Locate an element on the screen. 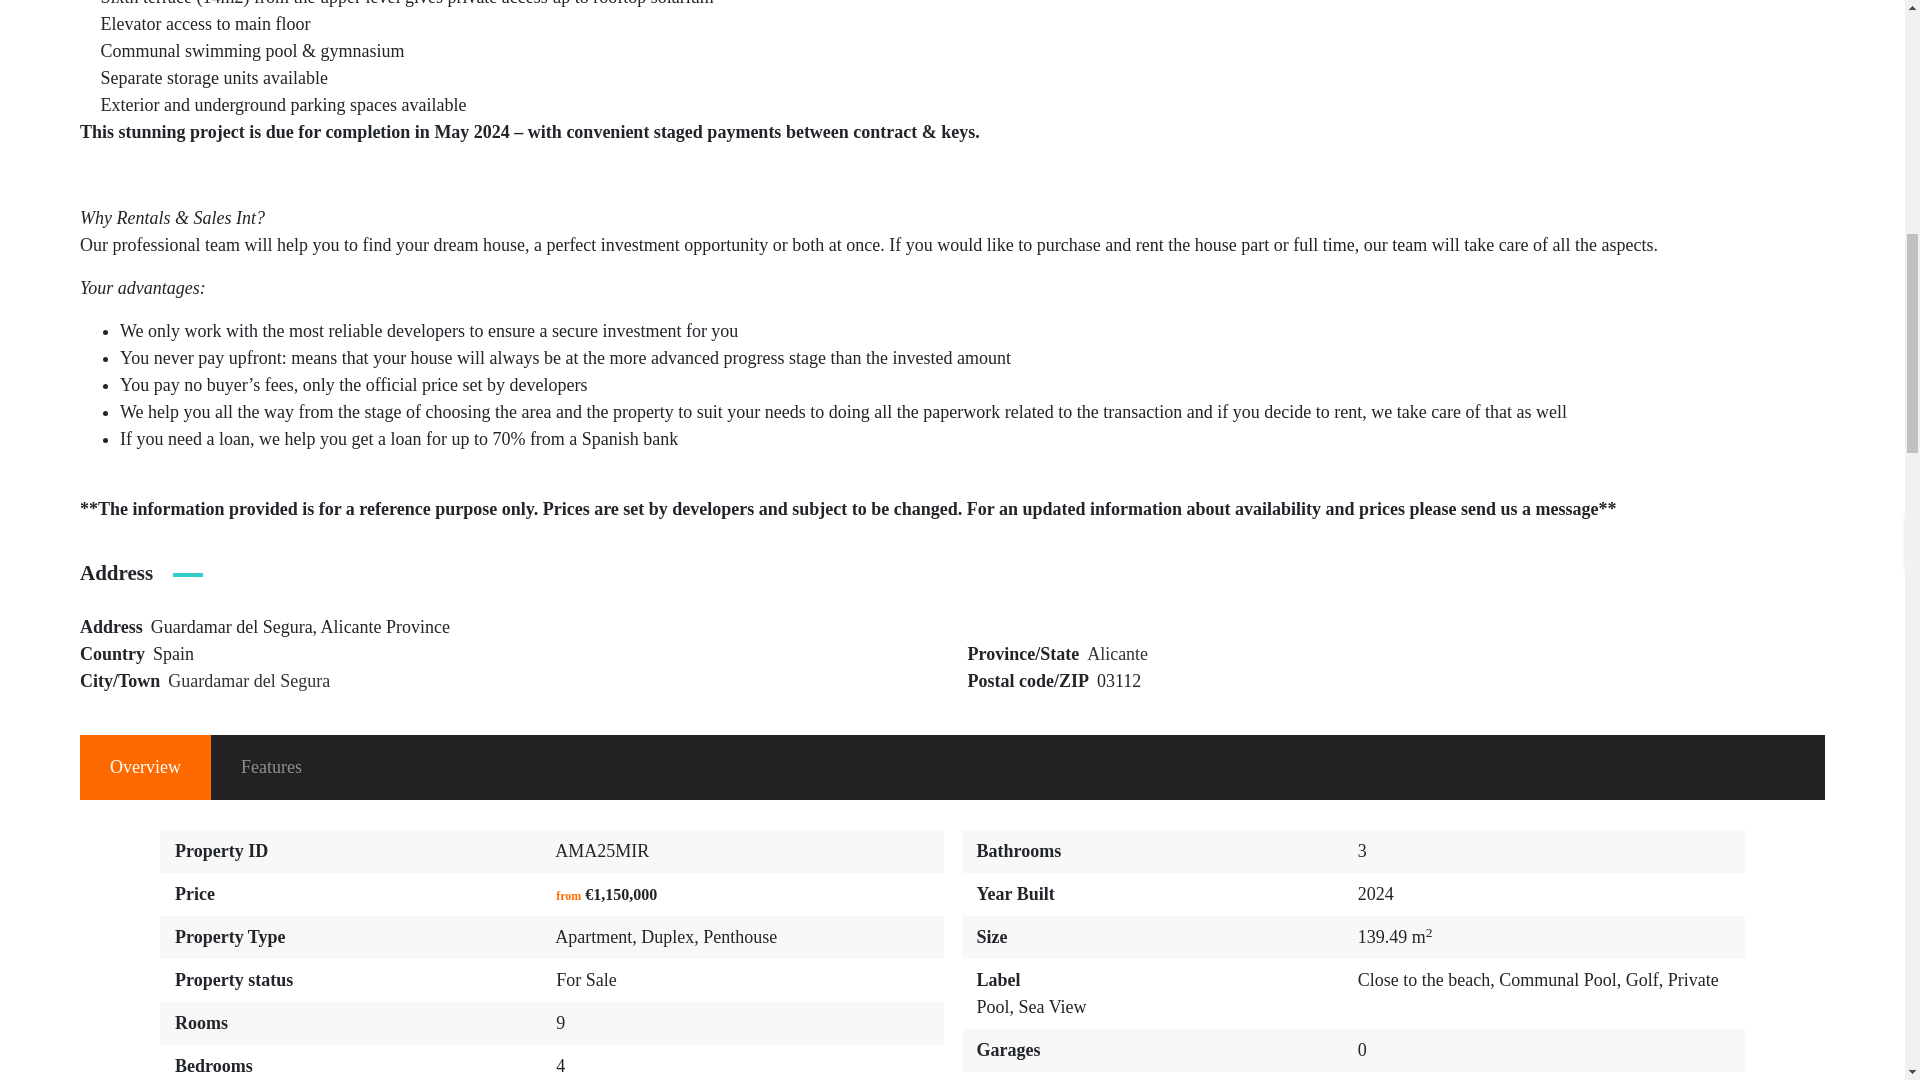 The image size is (1920, 1080). Features is located at coordinates (272, 768).